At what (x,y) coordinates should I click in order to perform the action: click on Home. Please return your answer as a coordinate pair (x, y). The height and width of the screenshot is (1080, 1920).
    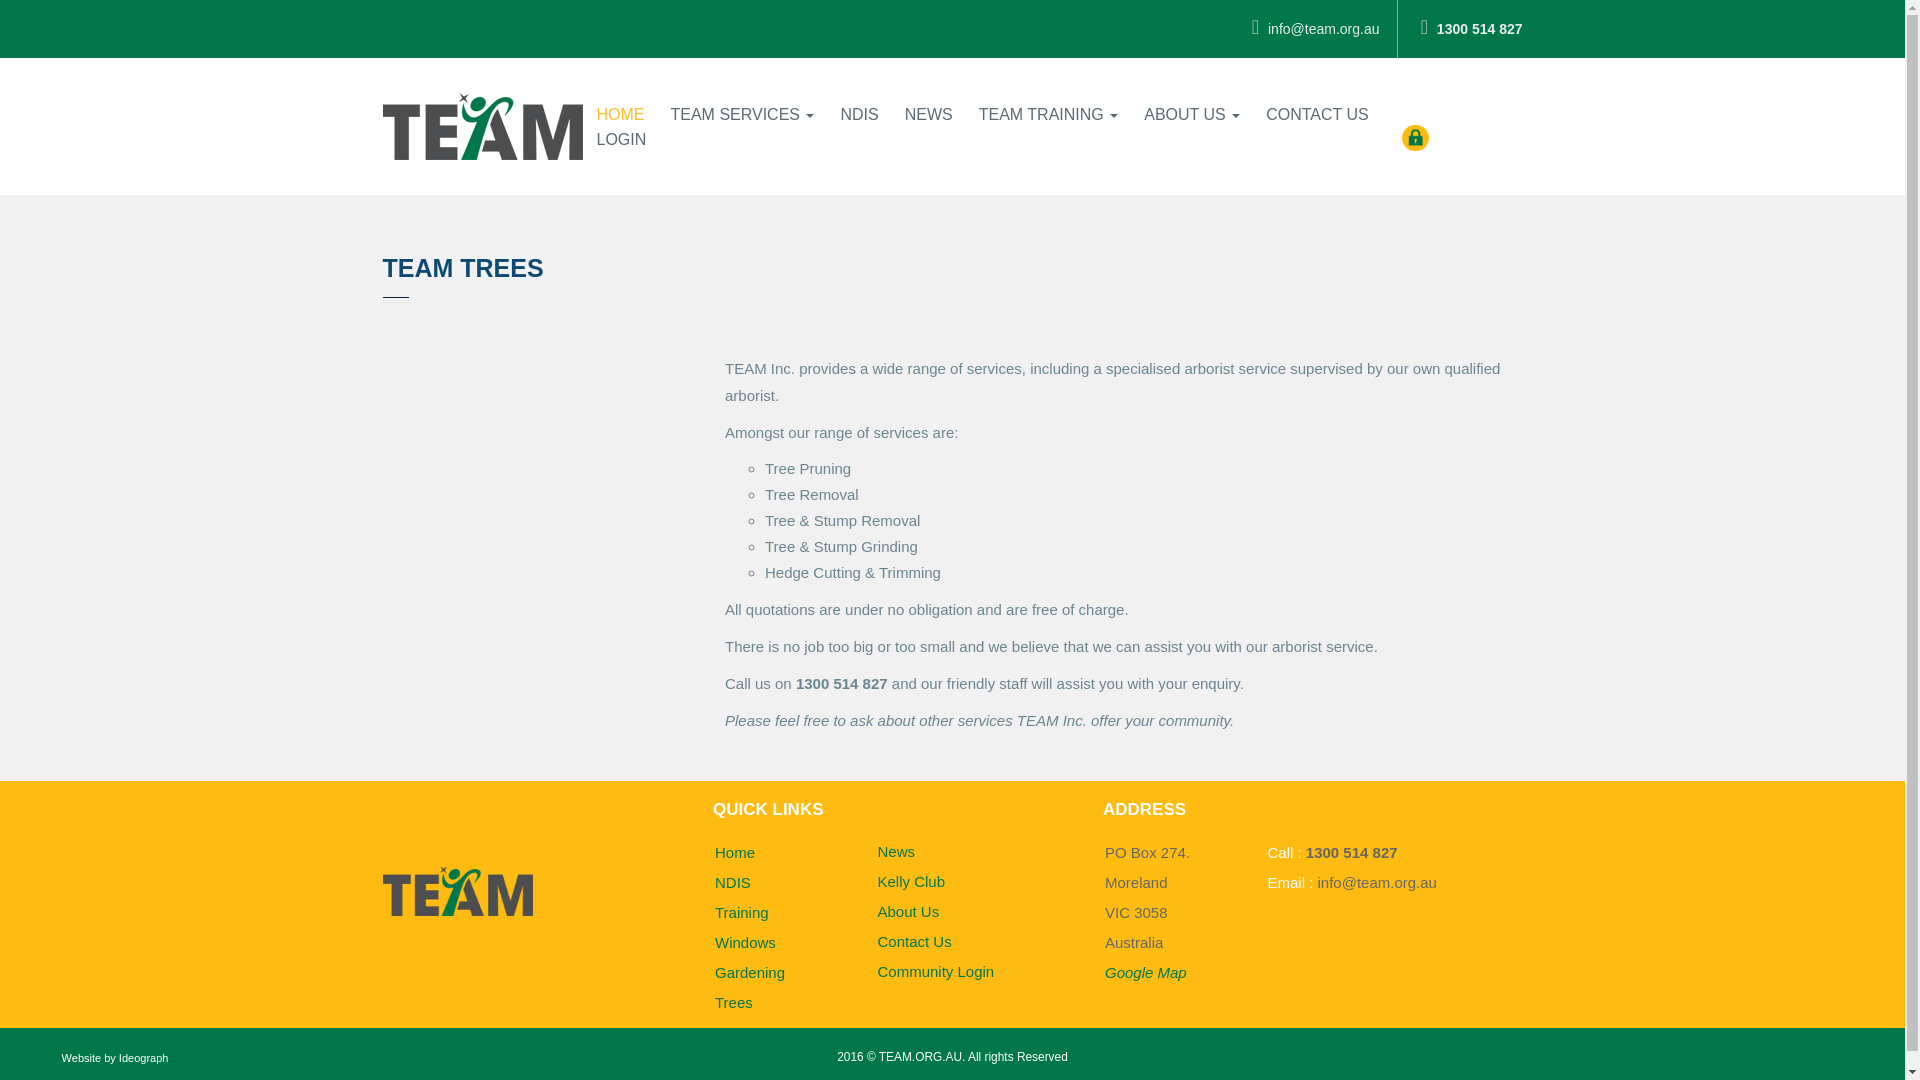
    Looking at the image, I should click on (734, 852).